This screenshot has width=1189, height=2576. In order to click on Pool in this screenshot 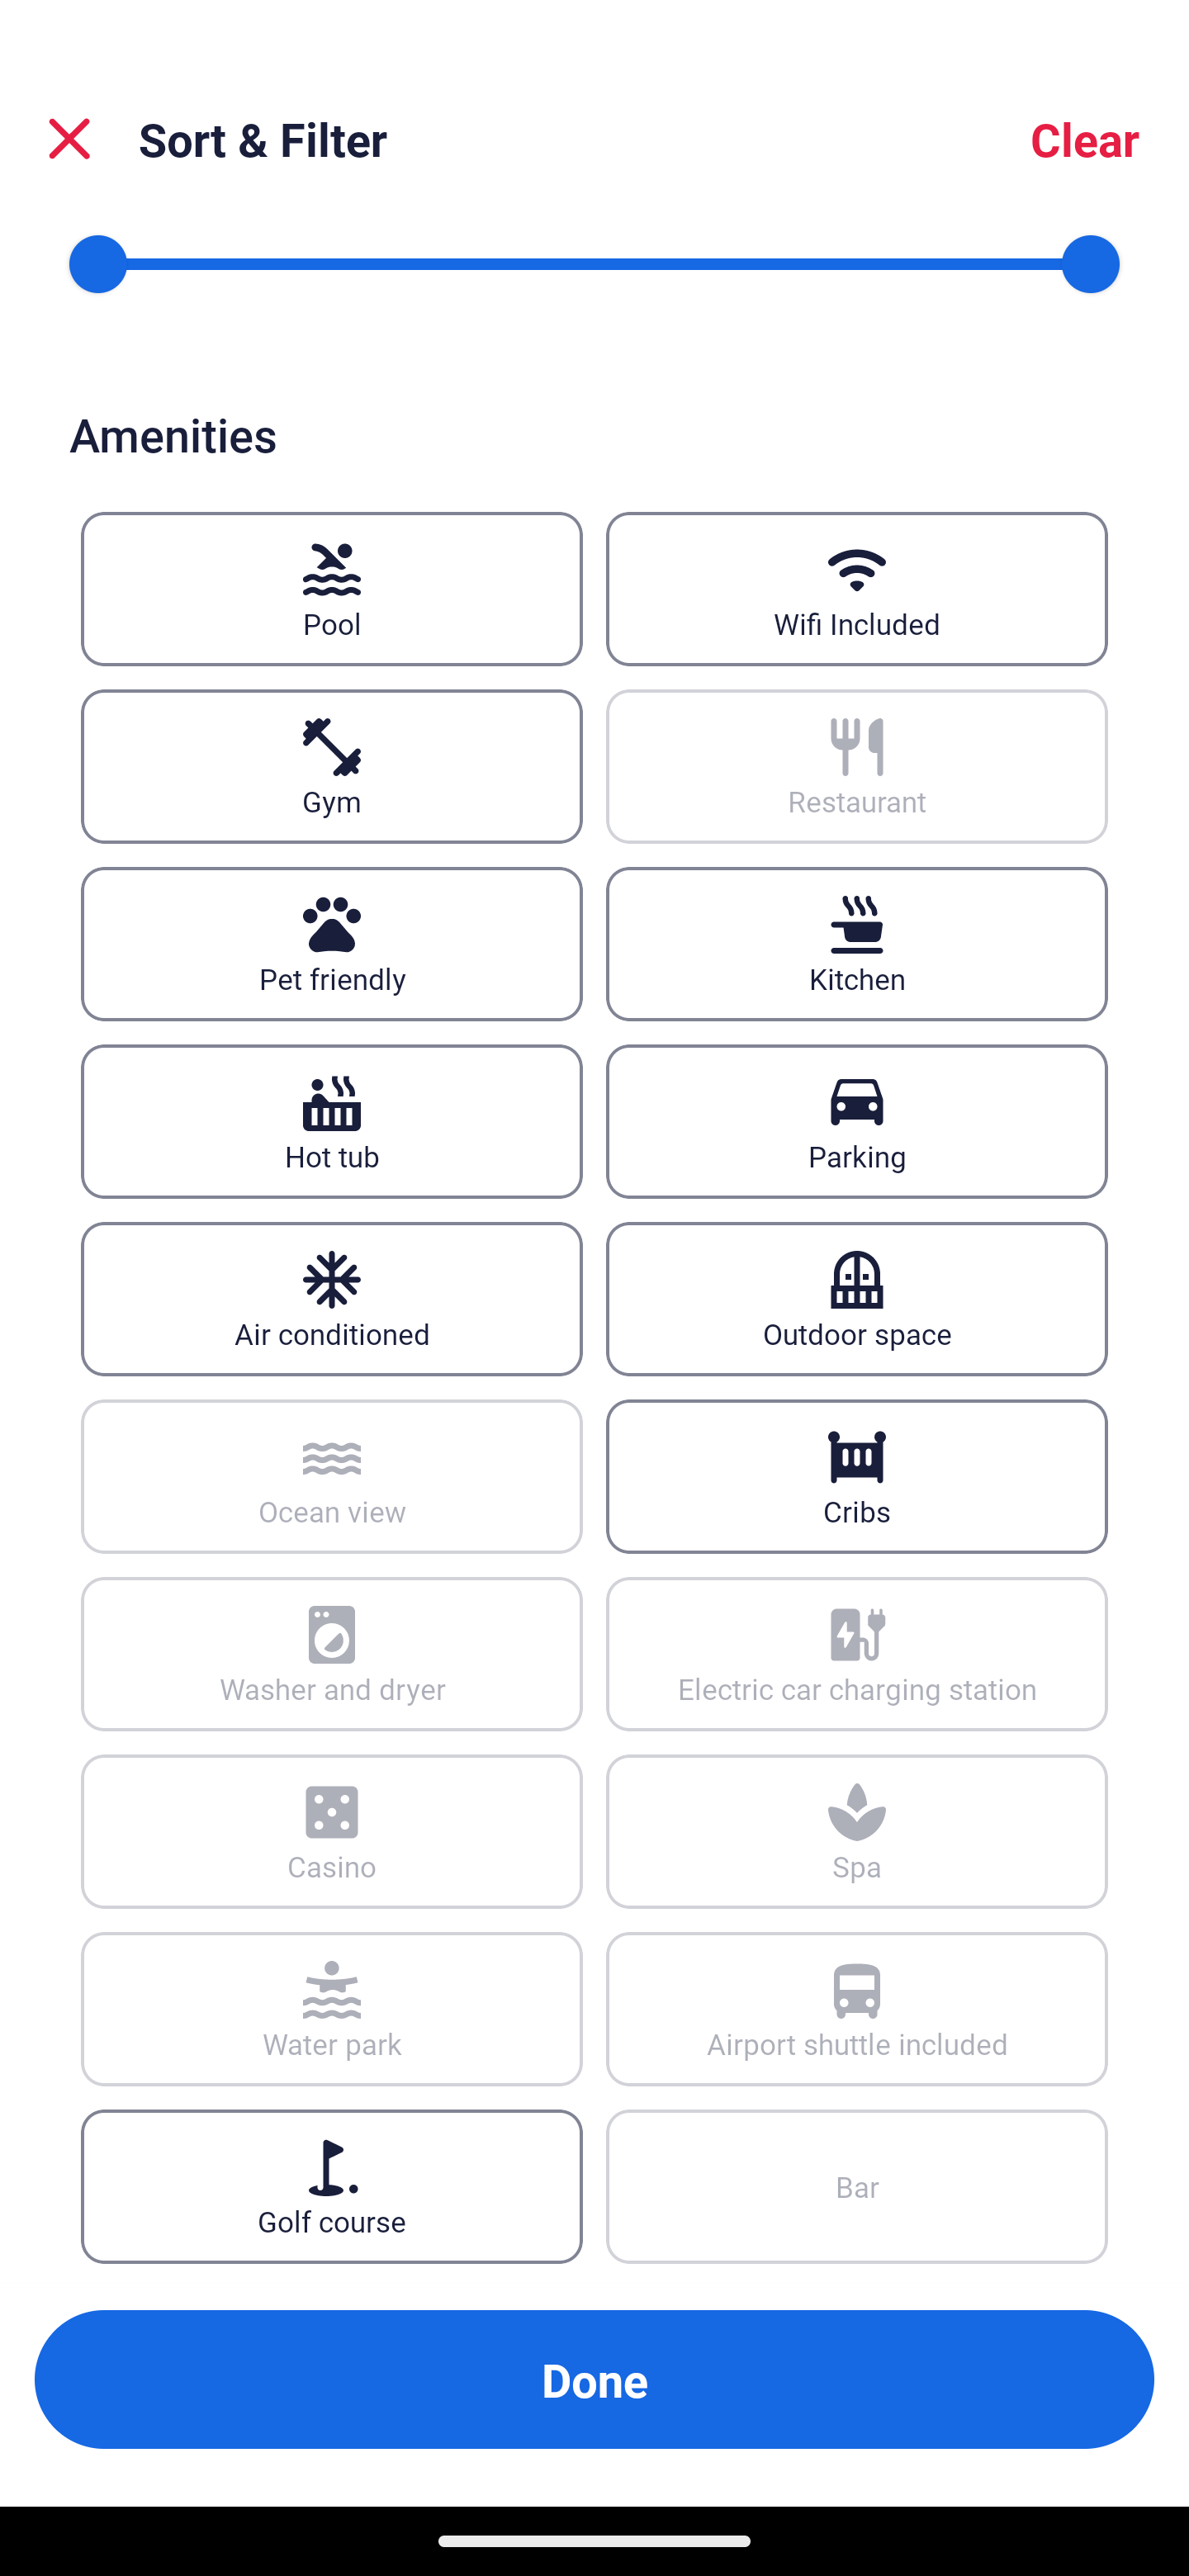, I will do `click(331, 590)`.